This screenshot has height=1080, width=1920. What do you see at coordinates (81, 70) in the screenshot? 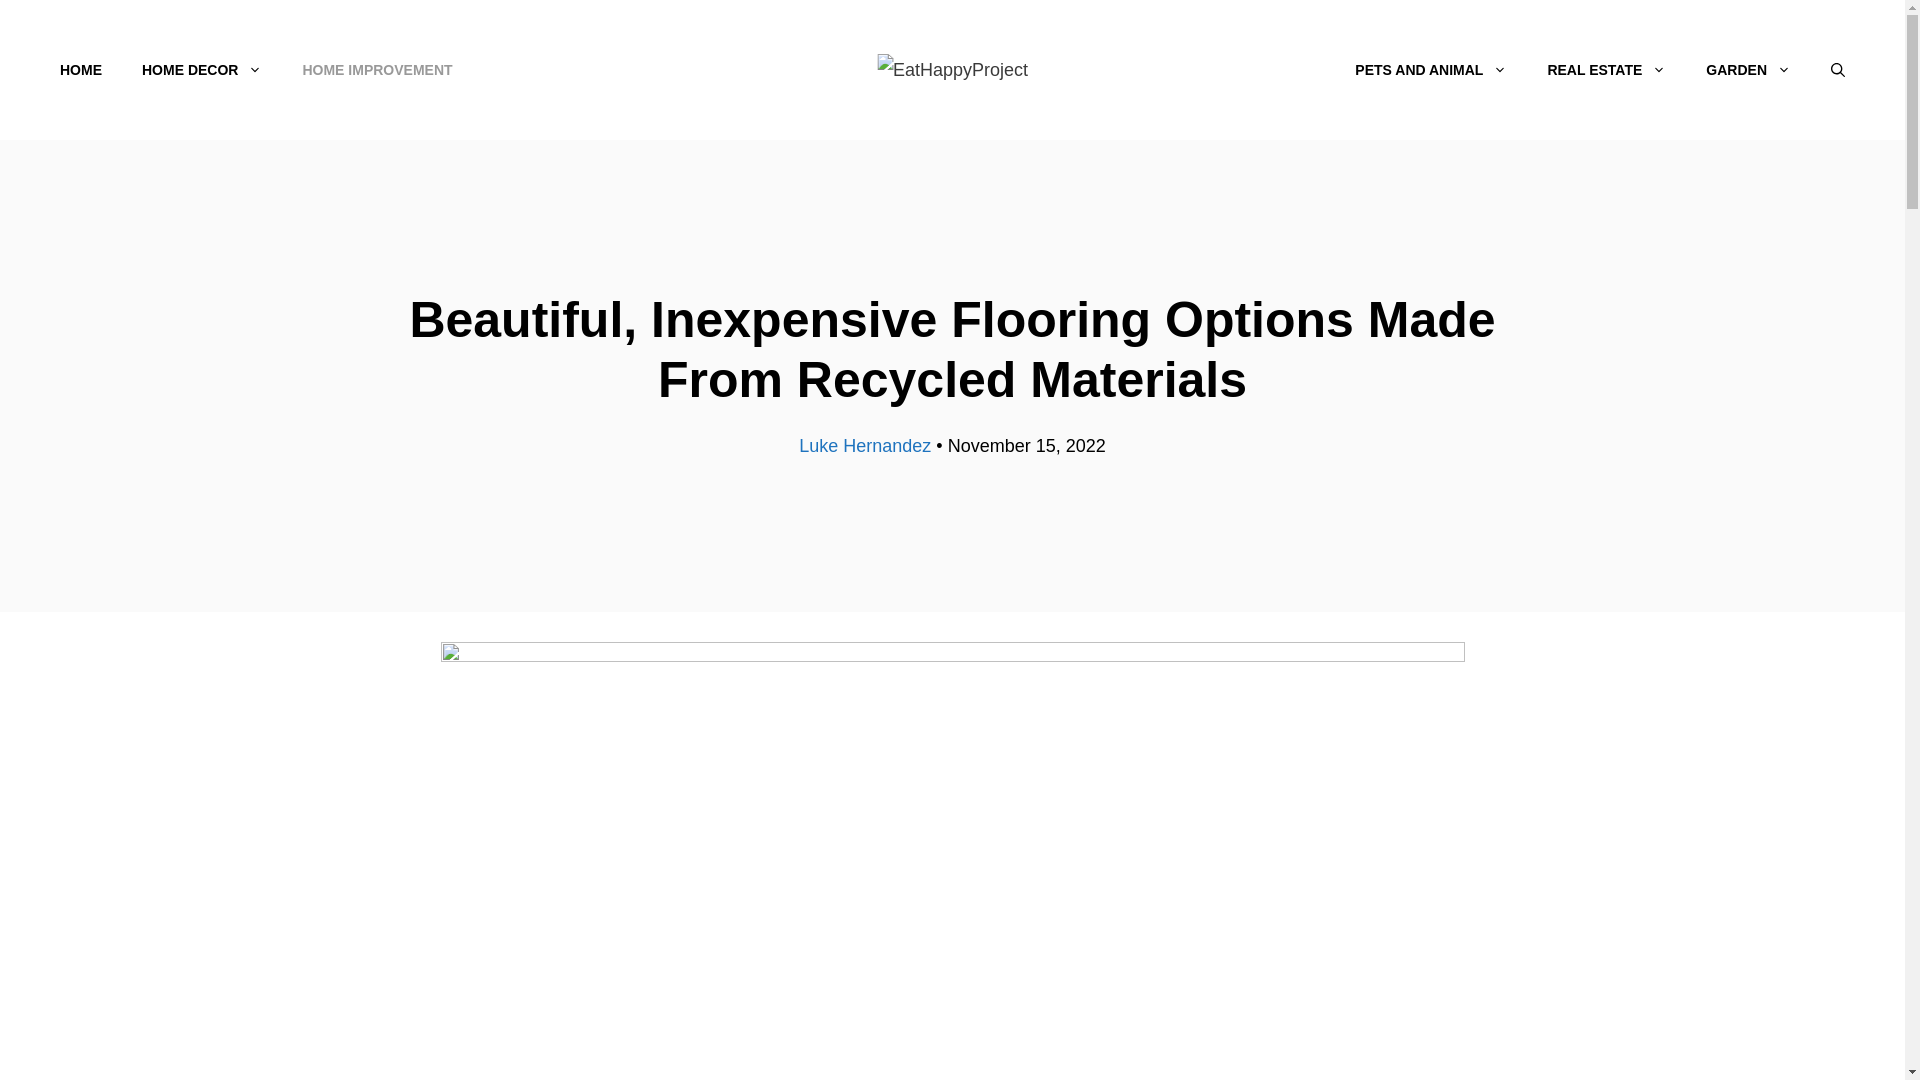
I see `HOME` at bounding box center [81, 70].